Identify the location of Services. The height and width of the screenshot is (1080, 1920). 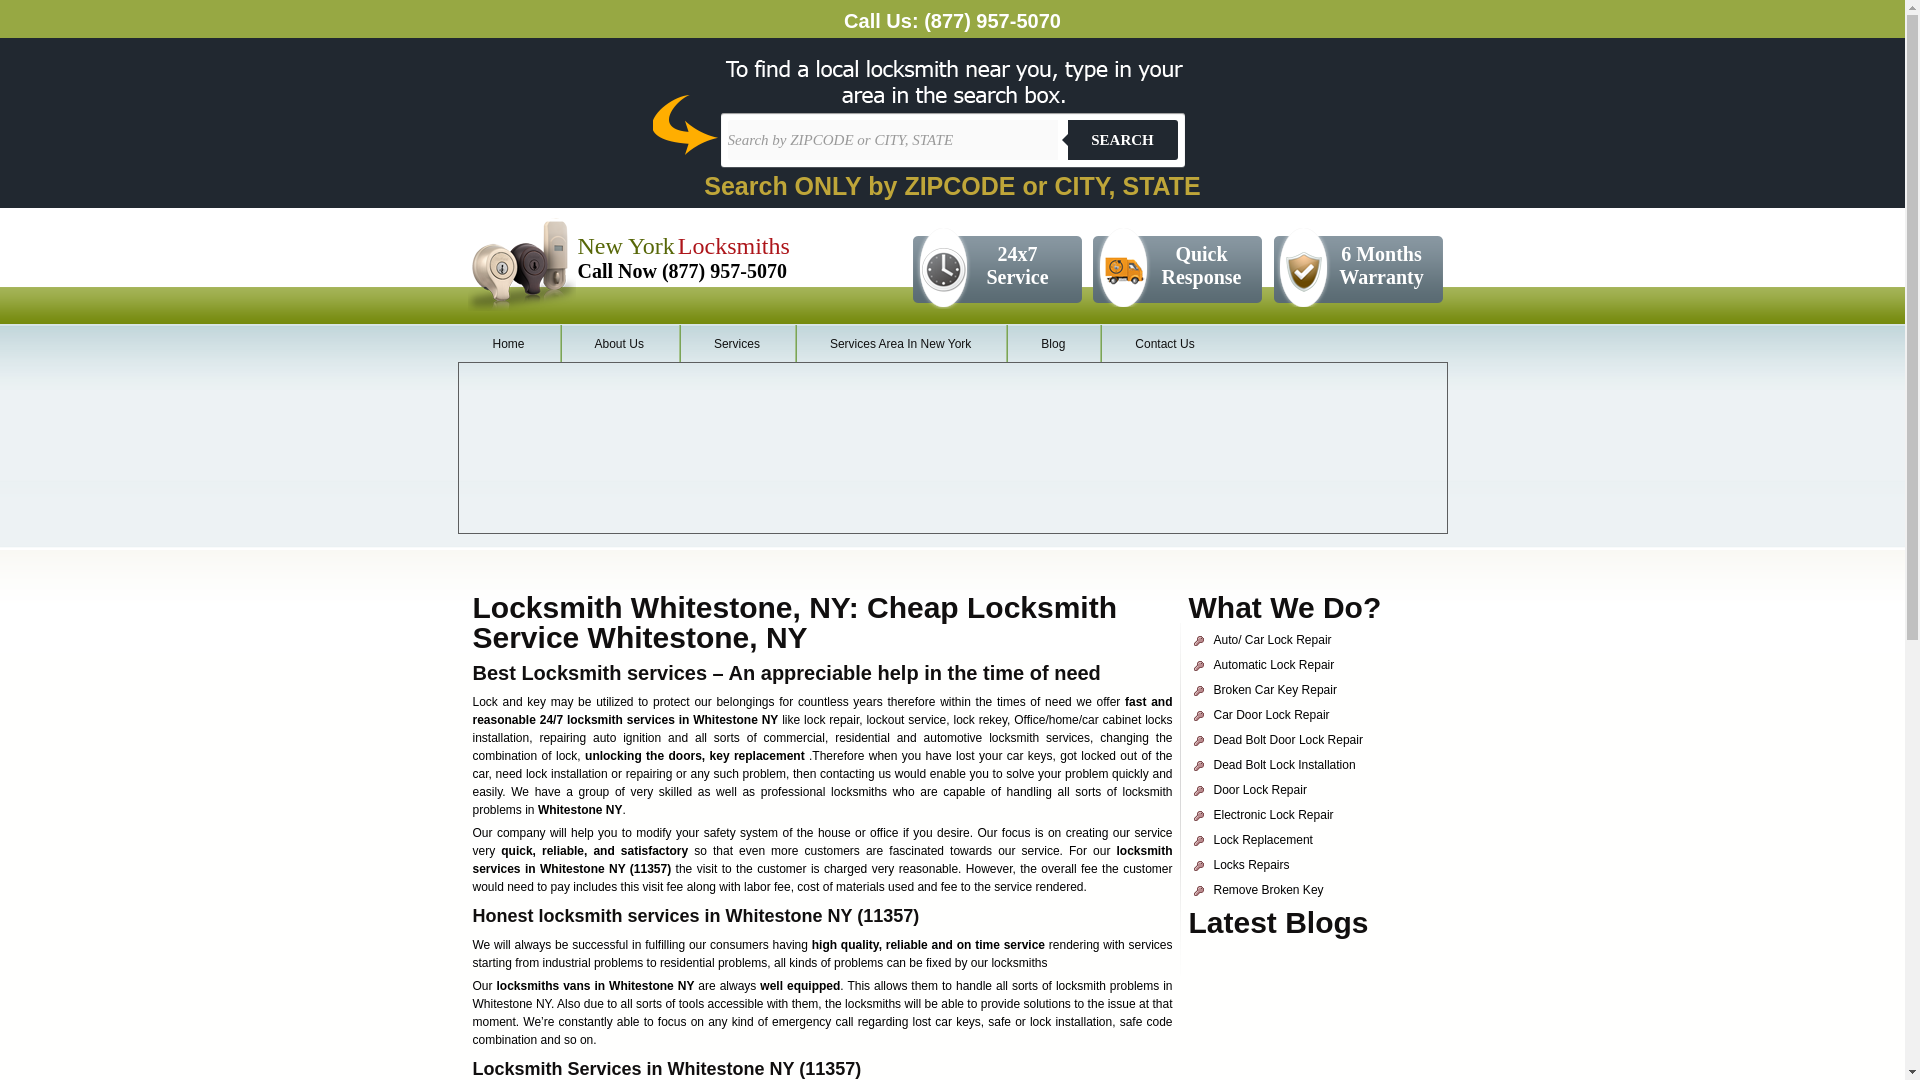
(736, 344).